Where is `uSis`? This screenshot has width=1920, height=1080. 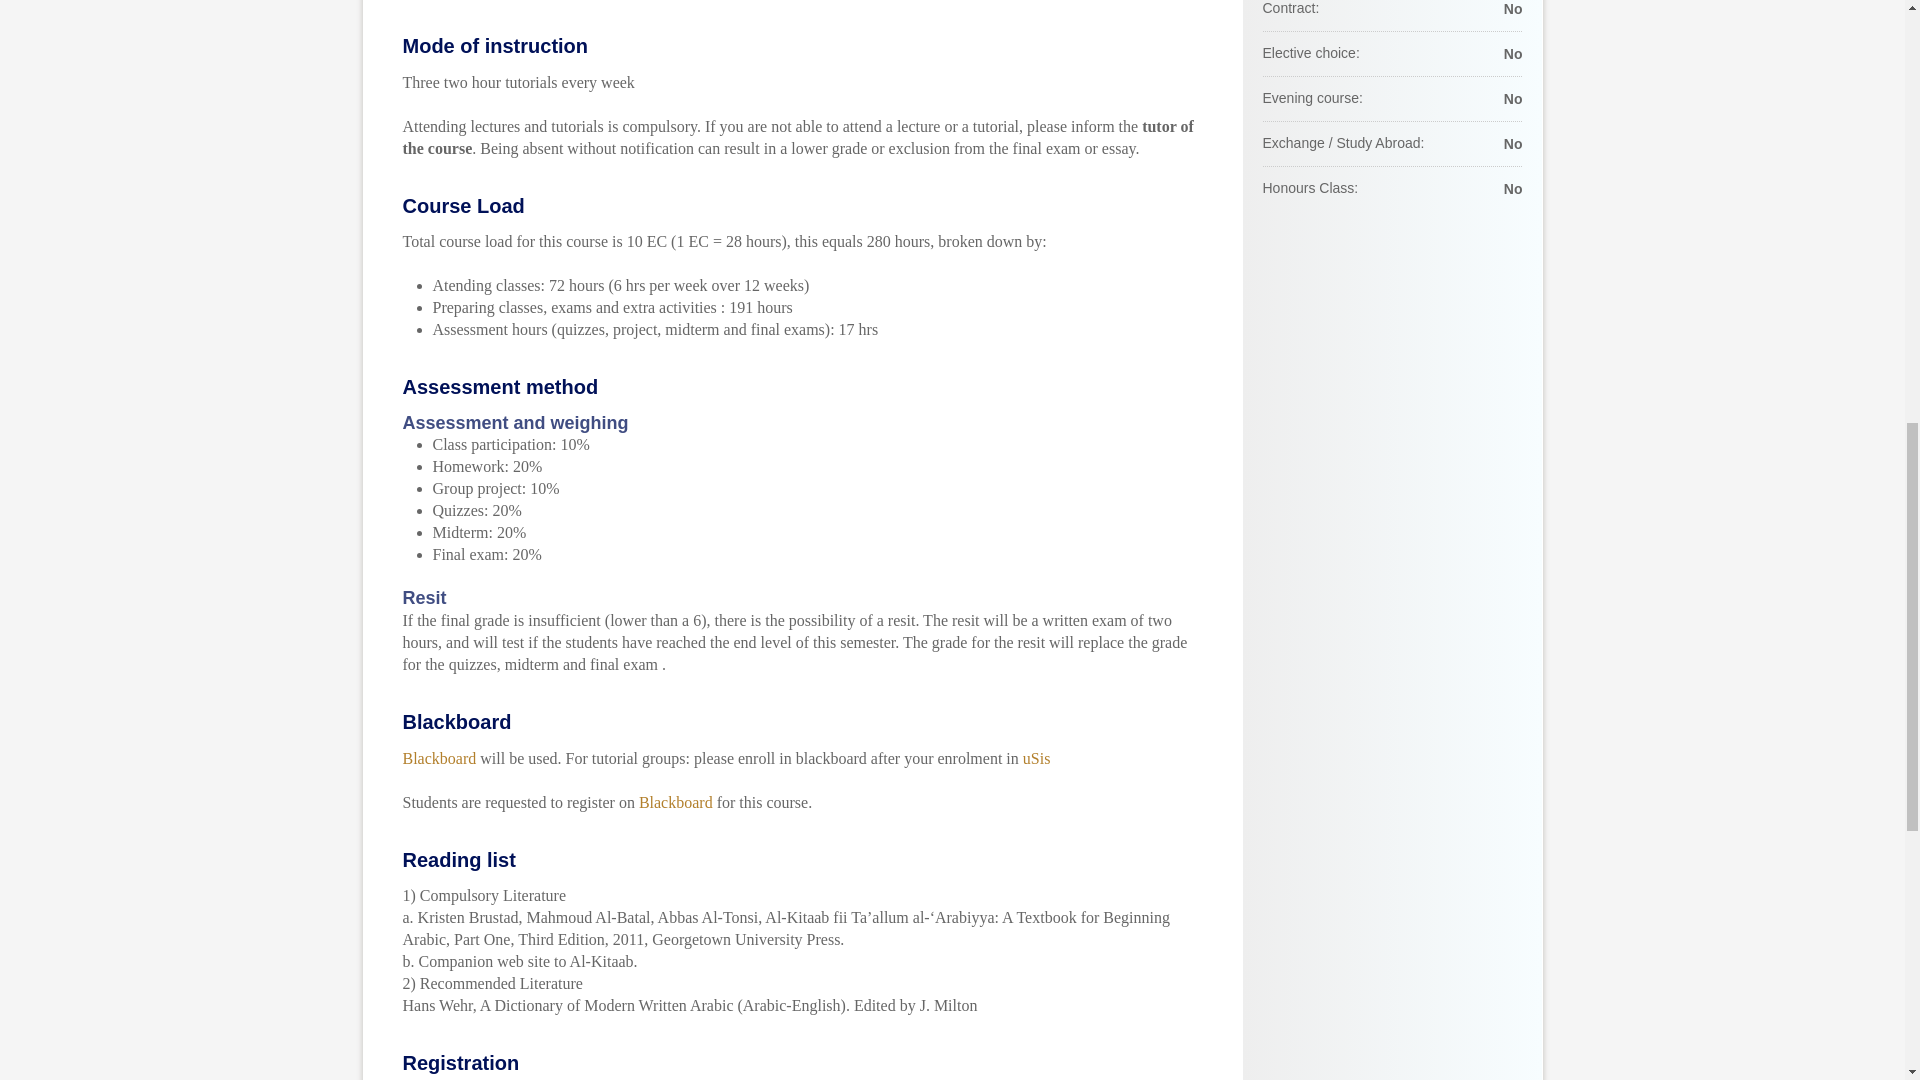 uSis is located at coordinates (1036, 758).